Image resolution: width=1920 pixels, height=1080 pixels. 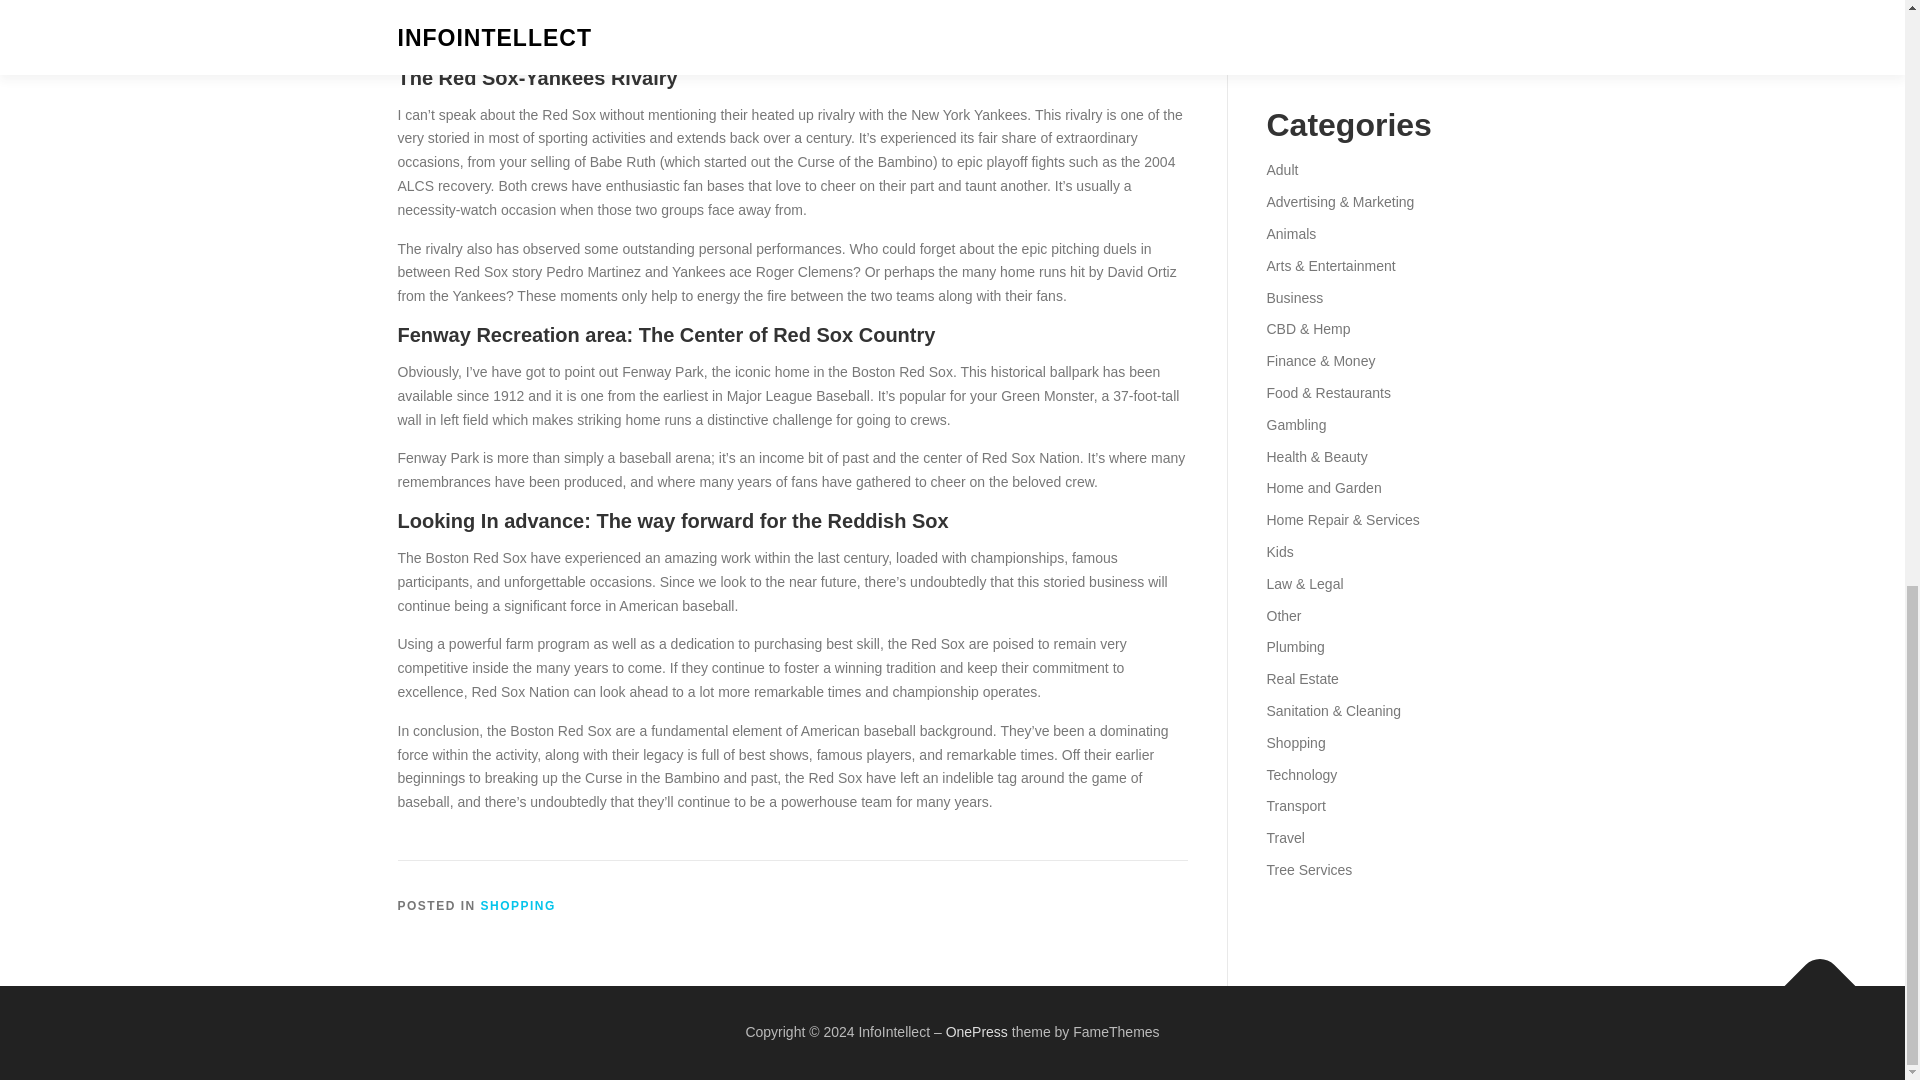 I want to click on SHOPPING, so click(x=518, y=905).